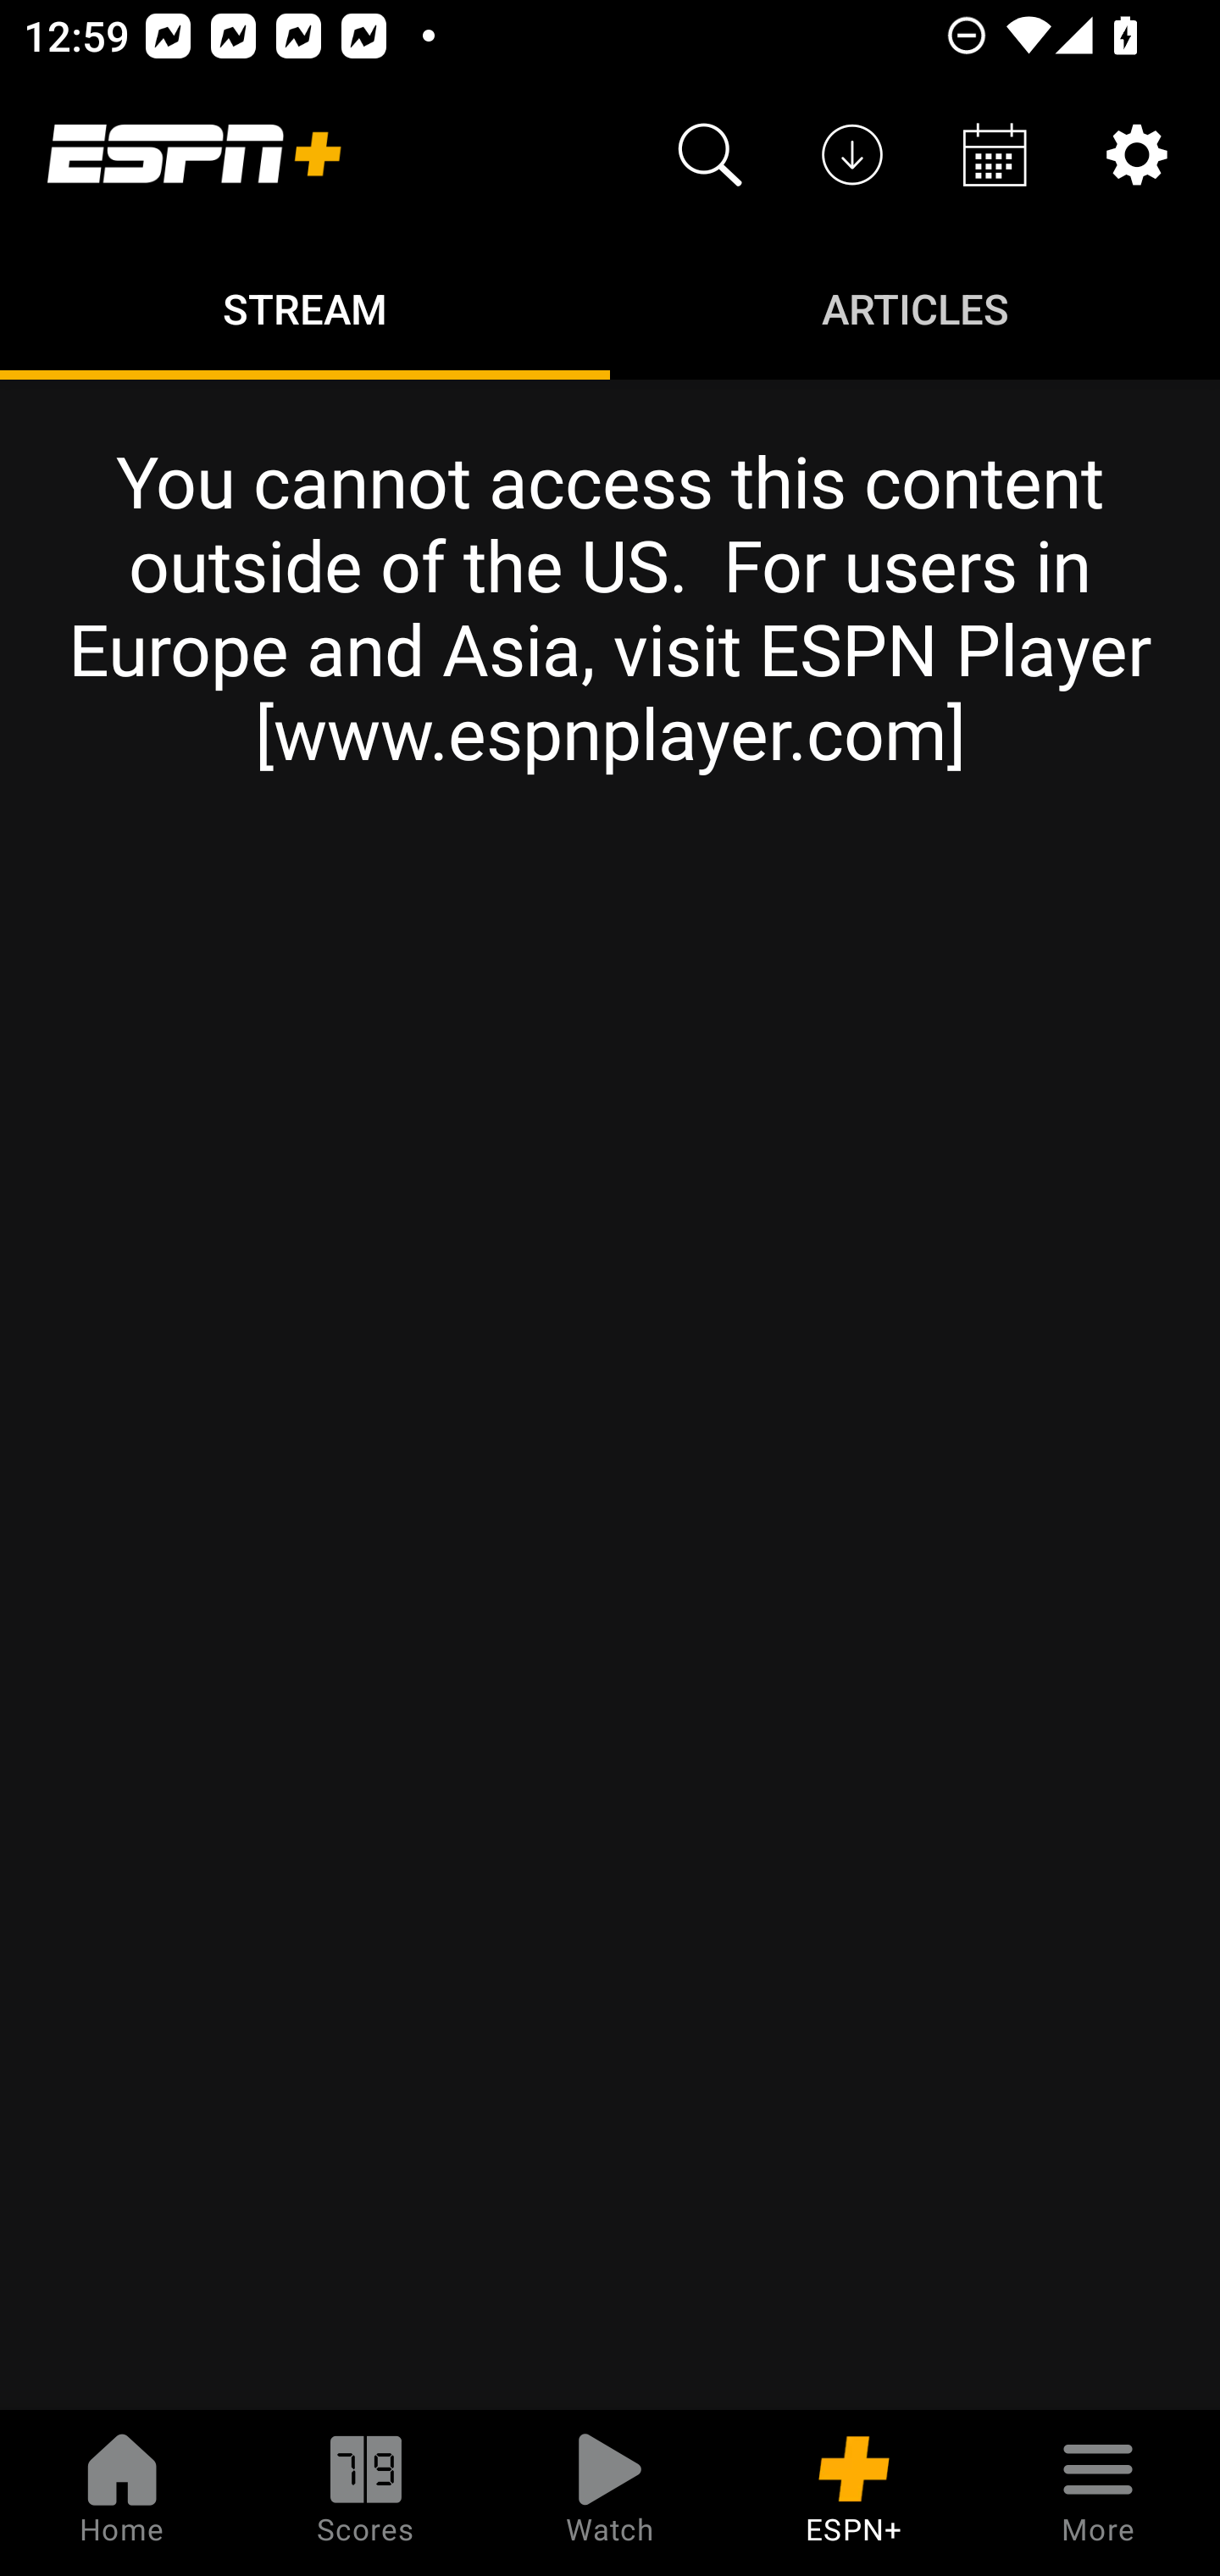  Describe the element at coordinates (1098, 2493) in the screenshot. I see `More` at that location.